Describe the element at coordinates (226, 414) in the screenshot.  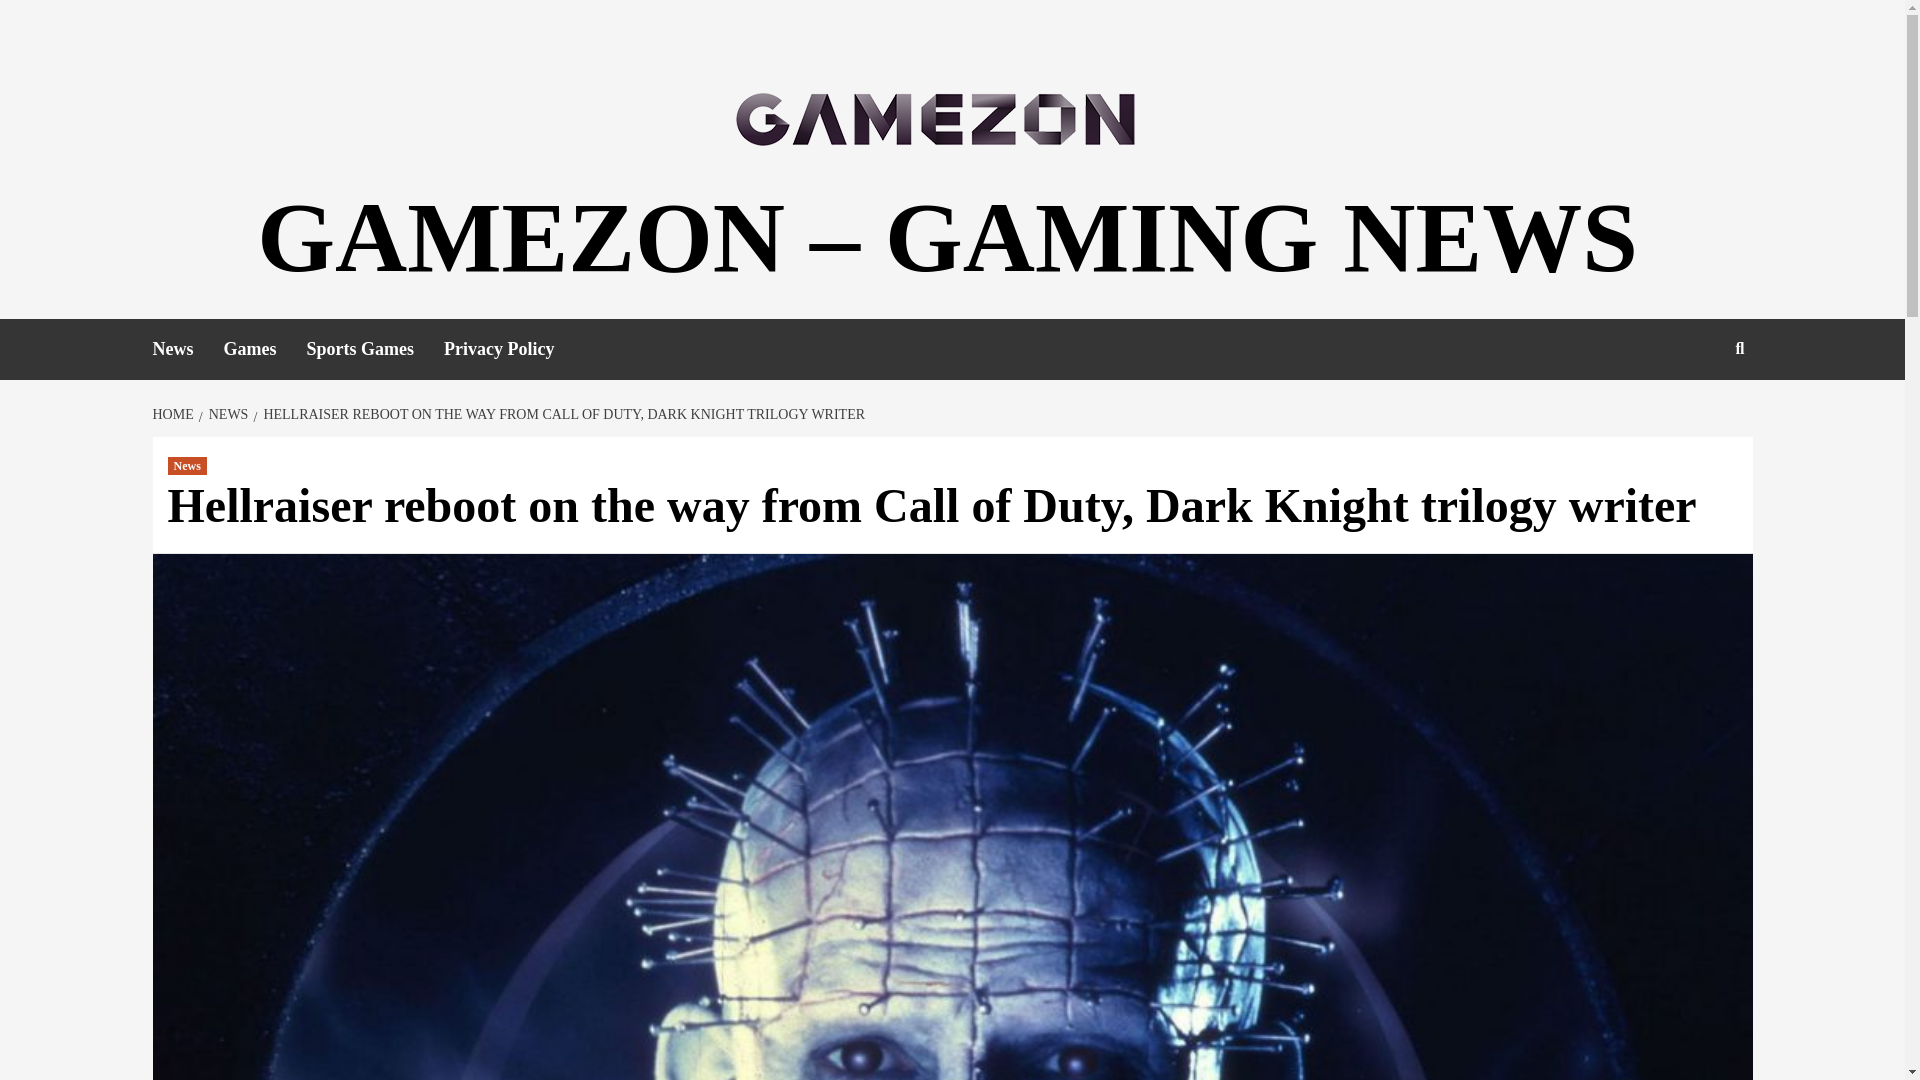
I see `NEWS` at that location.